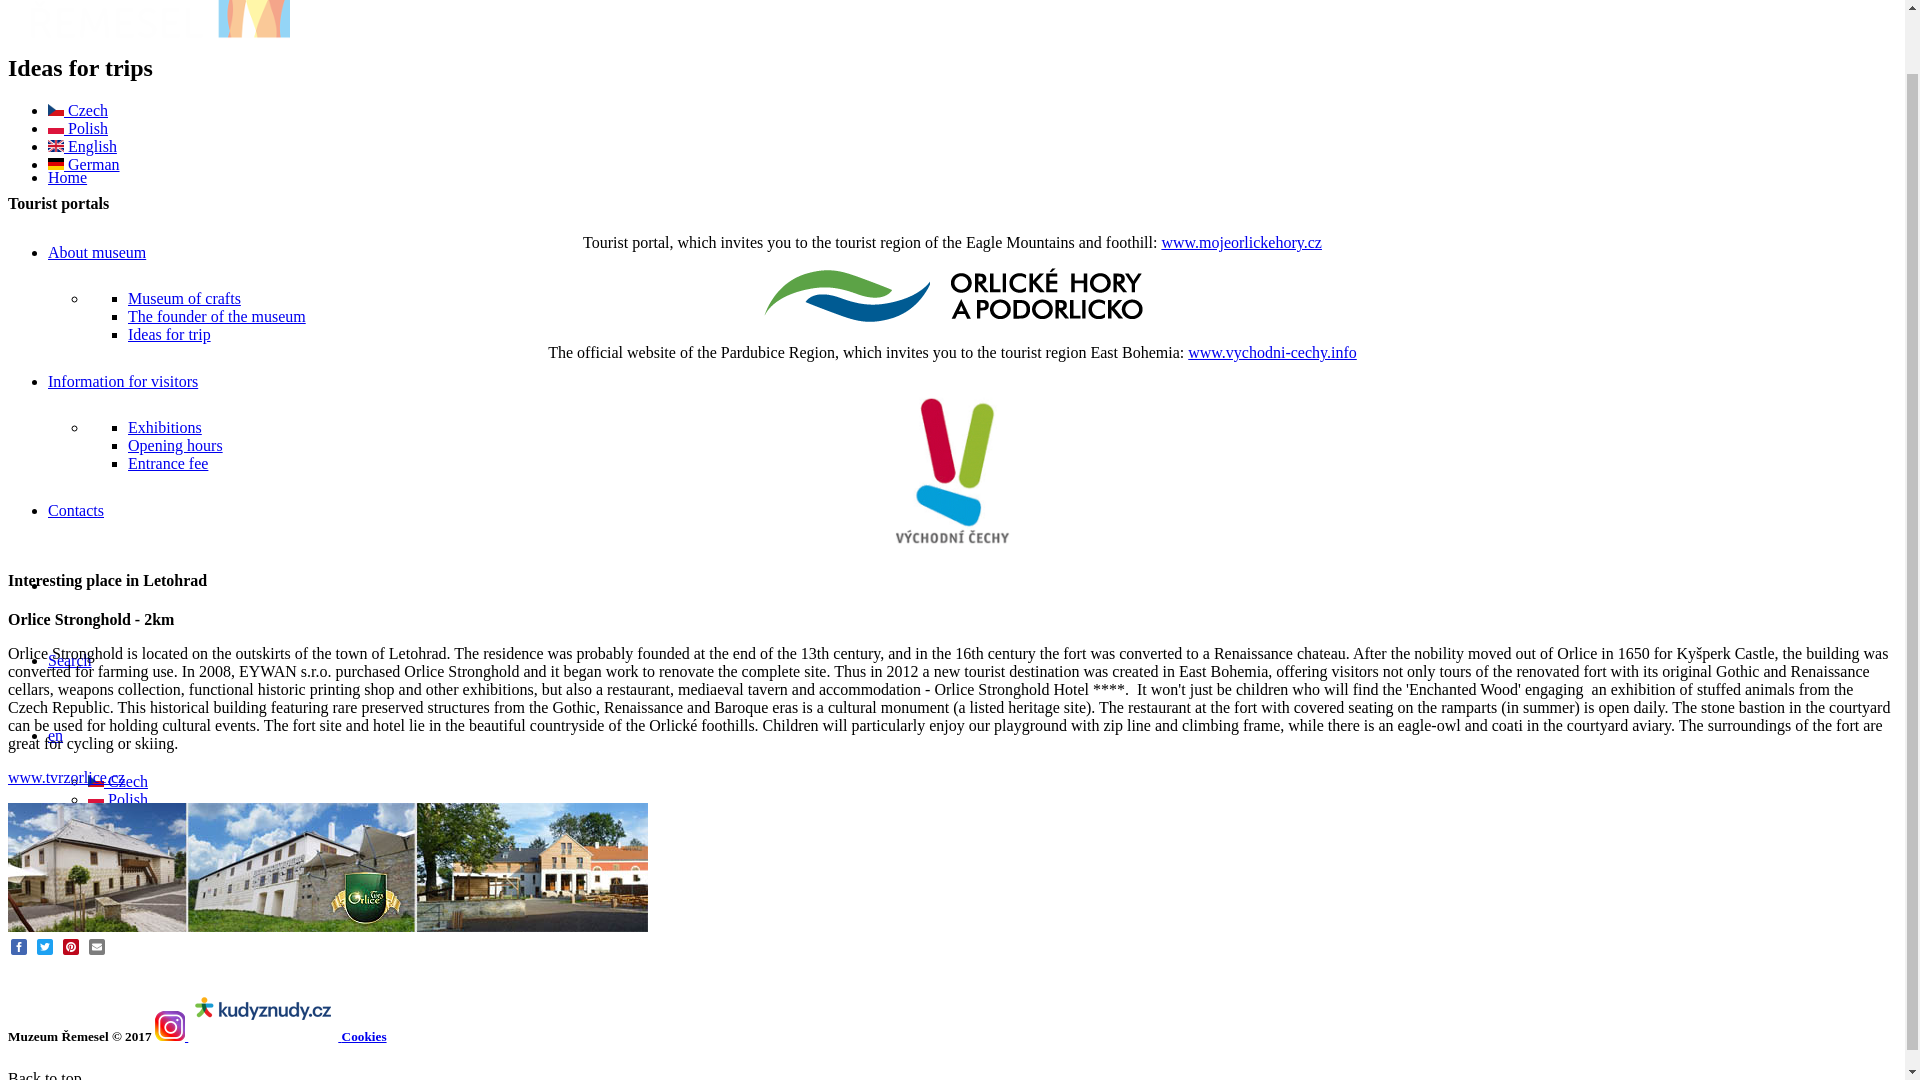 Image resolution: width=1920 pixels, height=1080 pixels. I want to click on Search, so click(70, 660).